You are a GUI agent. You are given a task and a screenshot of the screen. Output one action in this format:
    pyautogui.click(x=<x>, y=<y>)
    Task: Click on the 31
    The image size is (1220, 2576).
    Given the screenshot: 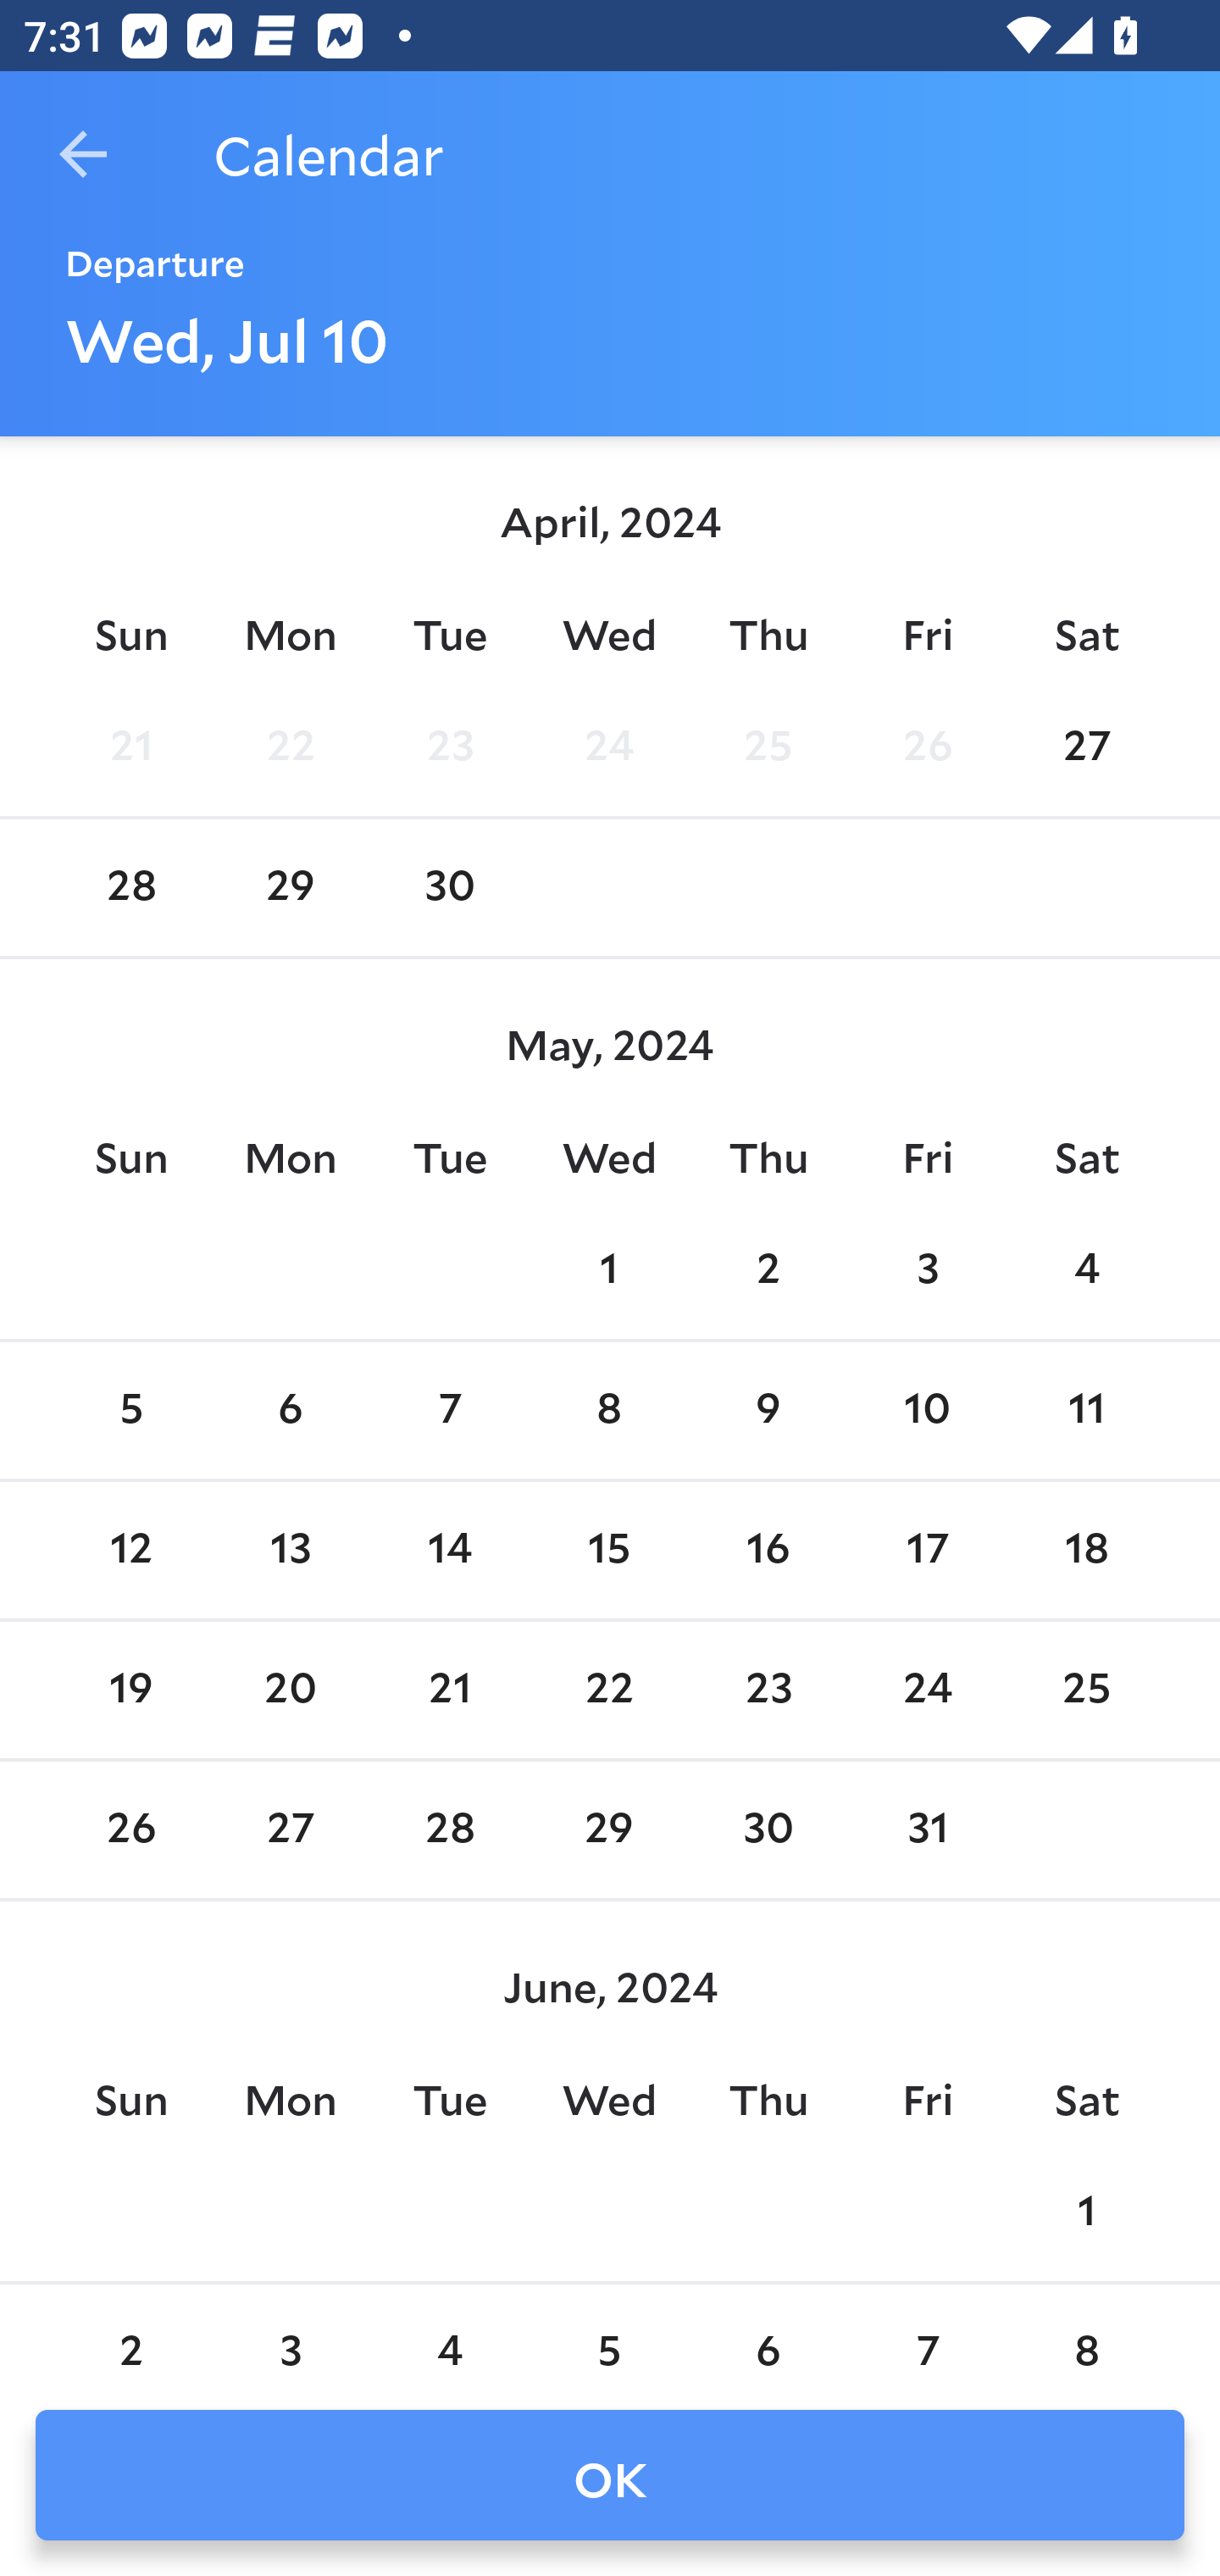 What is the action you would take?
    pyautogui.click(x=927, y=1831)
    